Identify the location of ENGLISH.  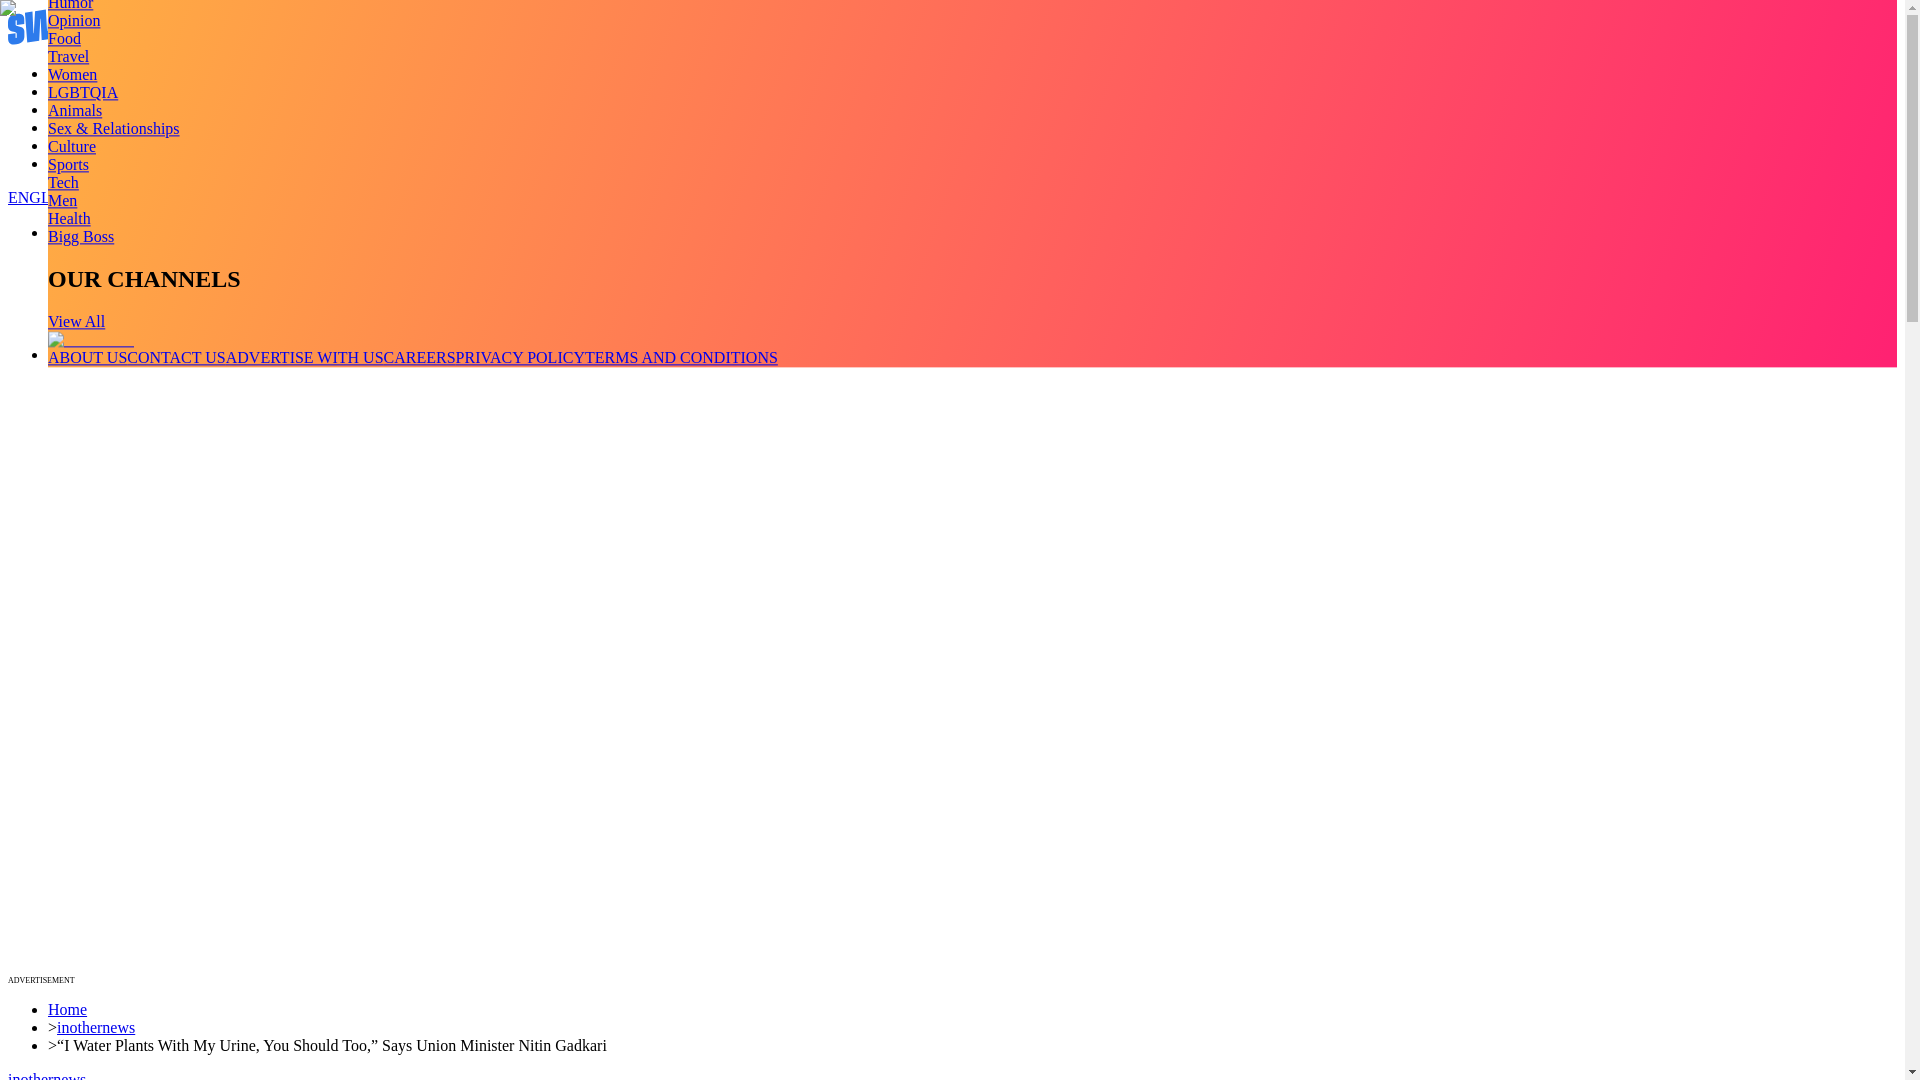
(42, 198).